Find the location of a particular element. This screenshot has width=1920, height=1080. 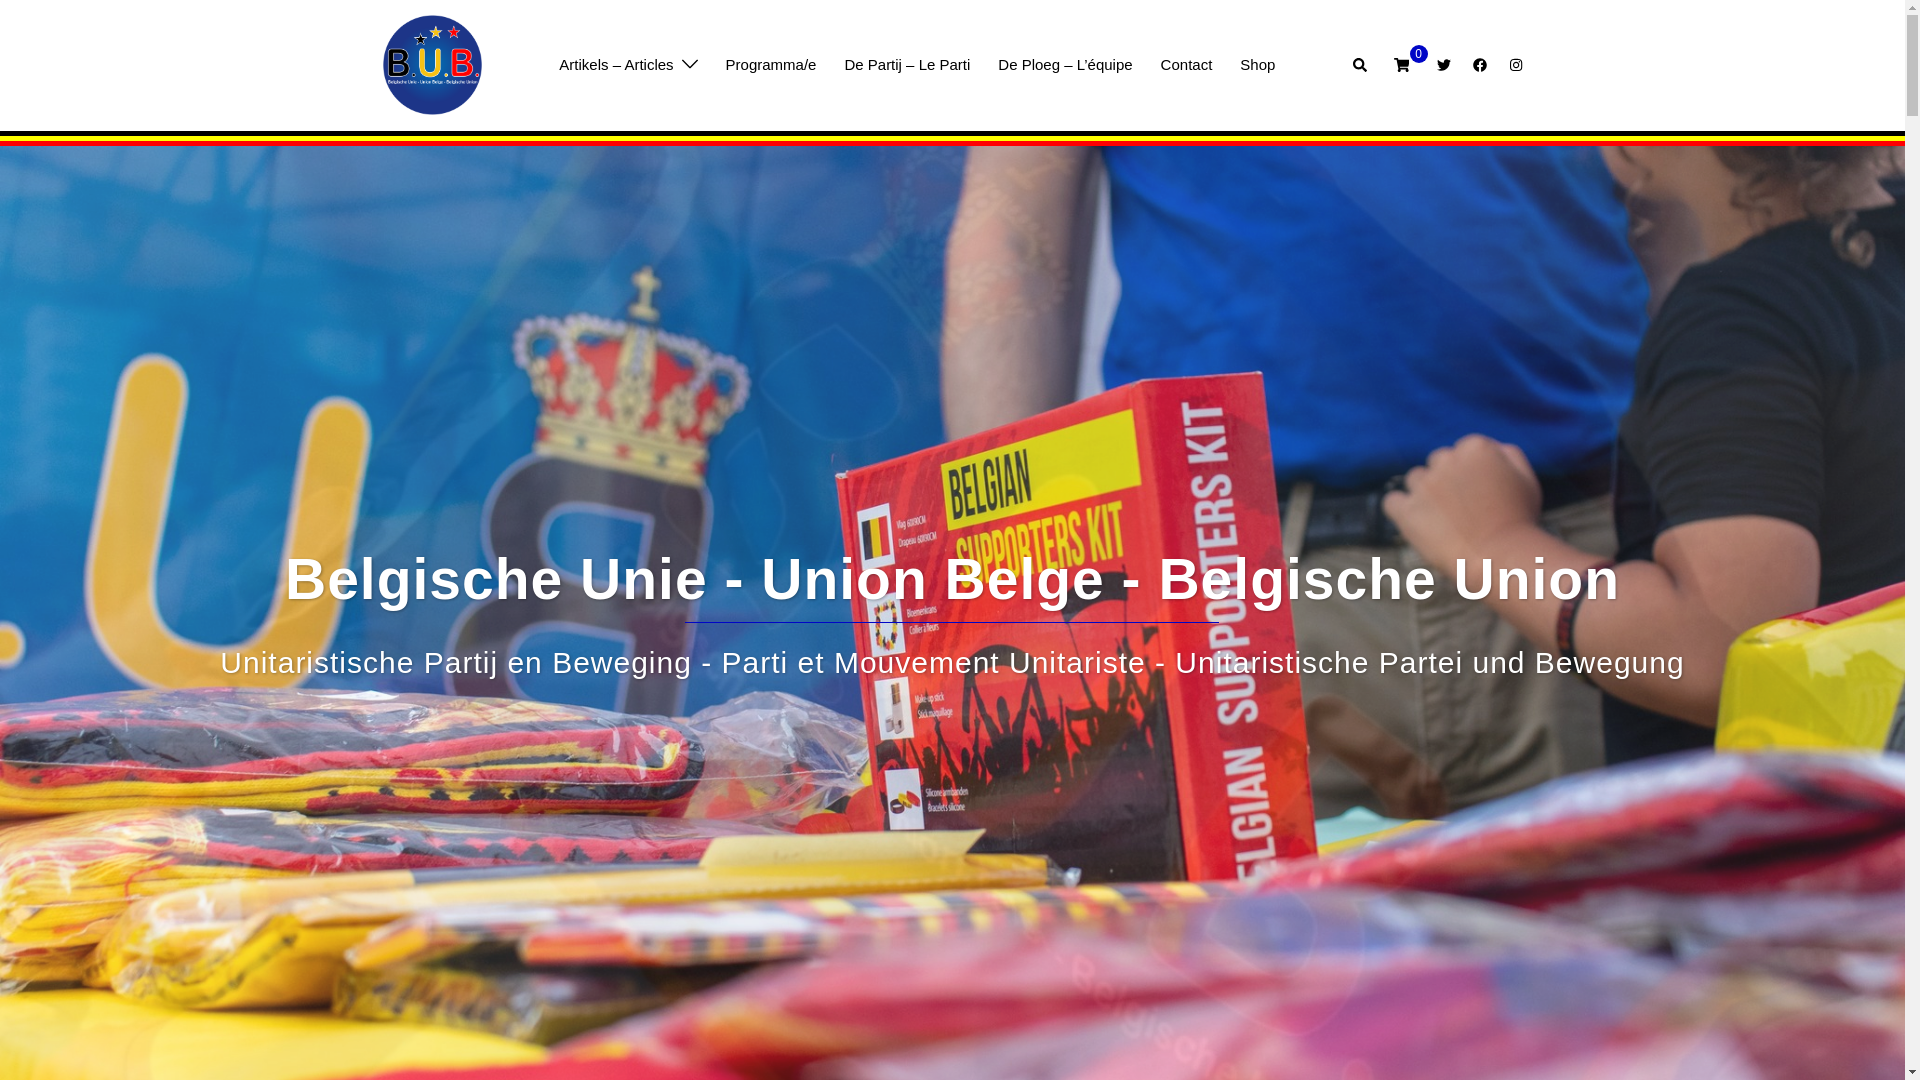

Shop is located at coordinates (1258, 64).